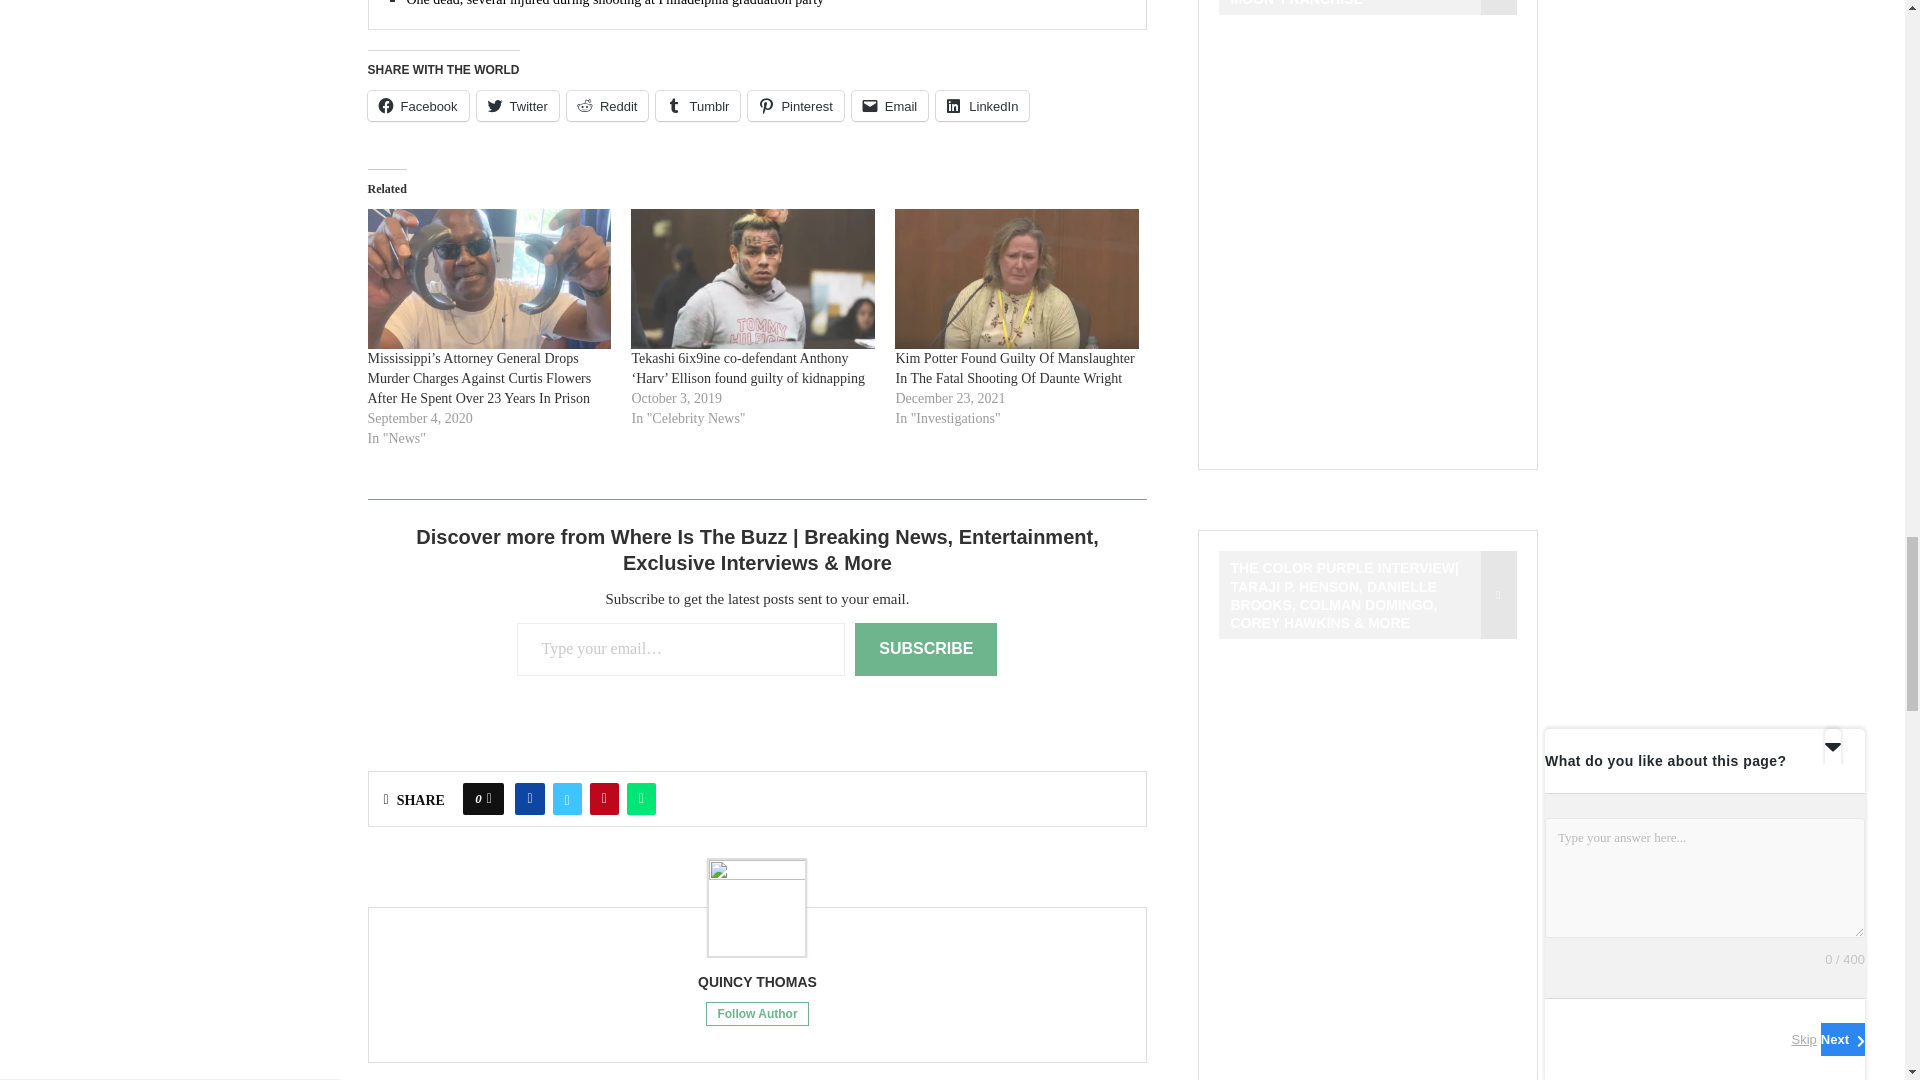  Describe the element at coordinates (795, 105) in the screenshot. I see `Click to share on Pinterest` at that location.